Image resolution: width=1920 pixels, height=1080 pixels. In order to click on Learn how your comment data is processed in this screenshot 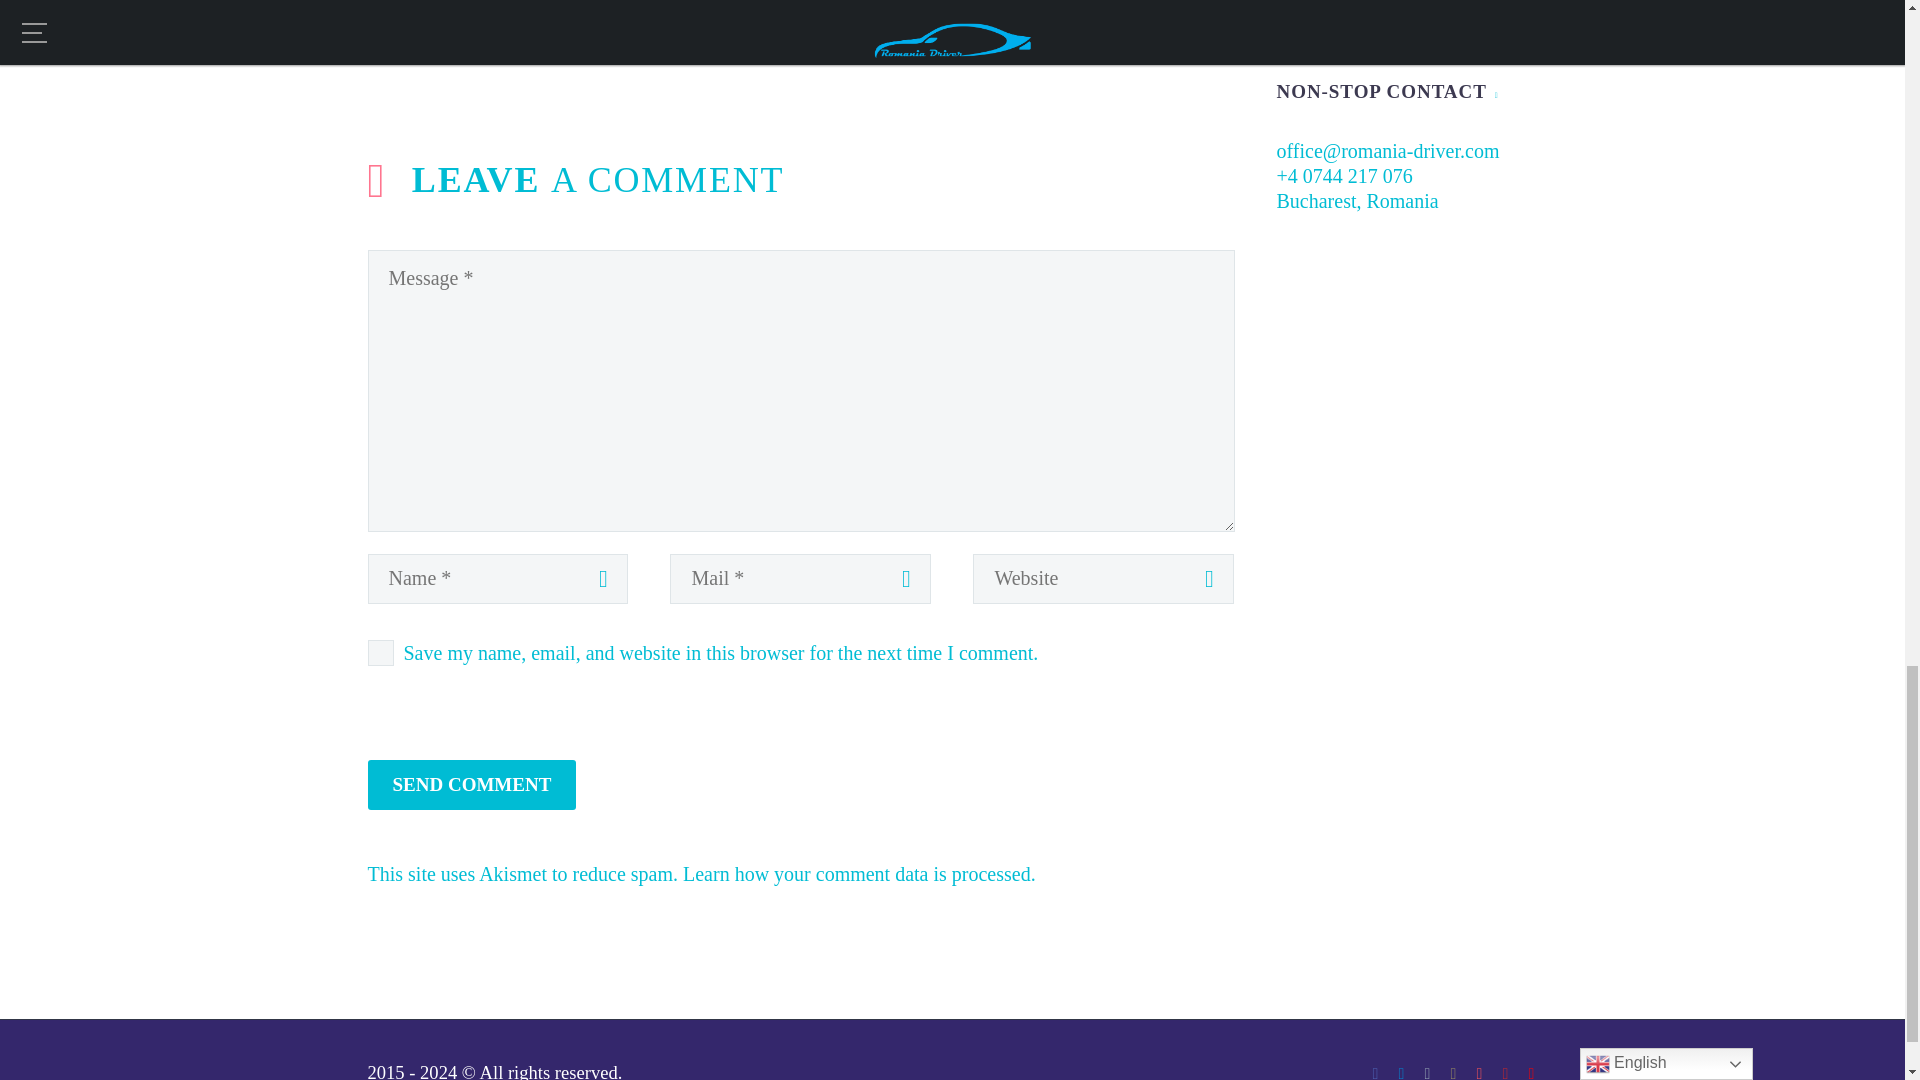, I will do `click(857, 873)`.